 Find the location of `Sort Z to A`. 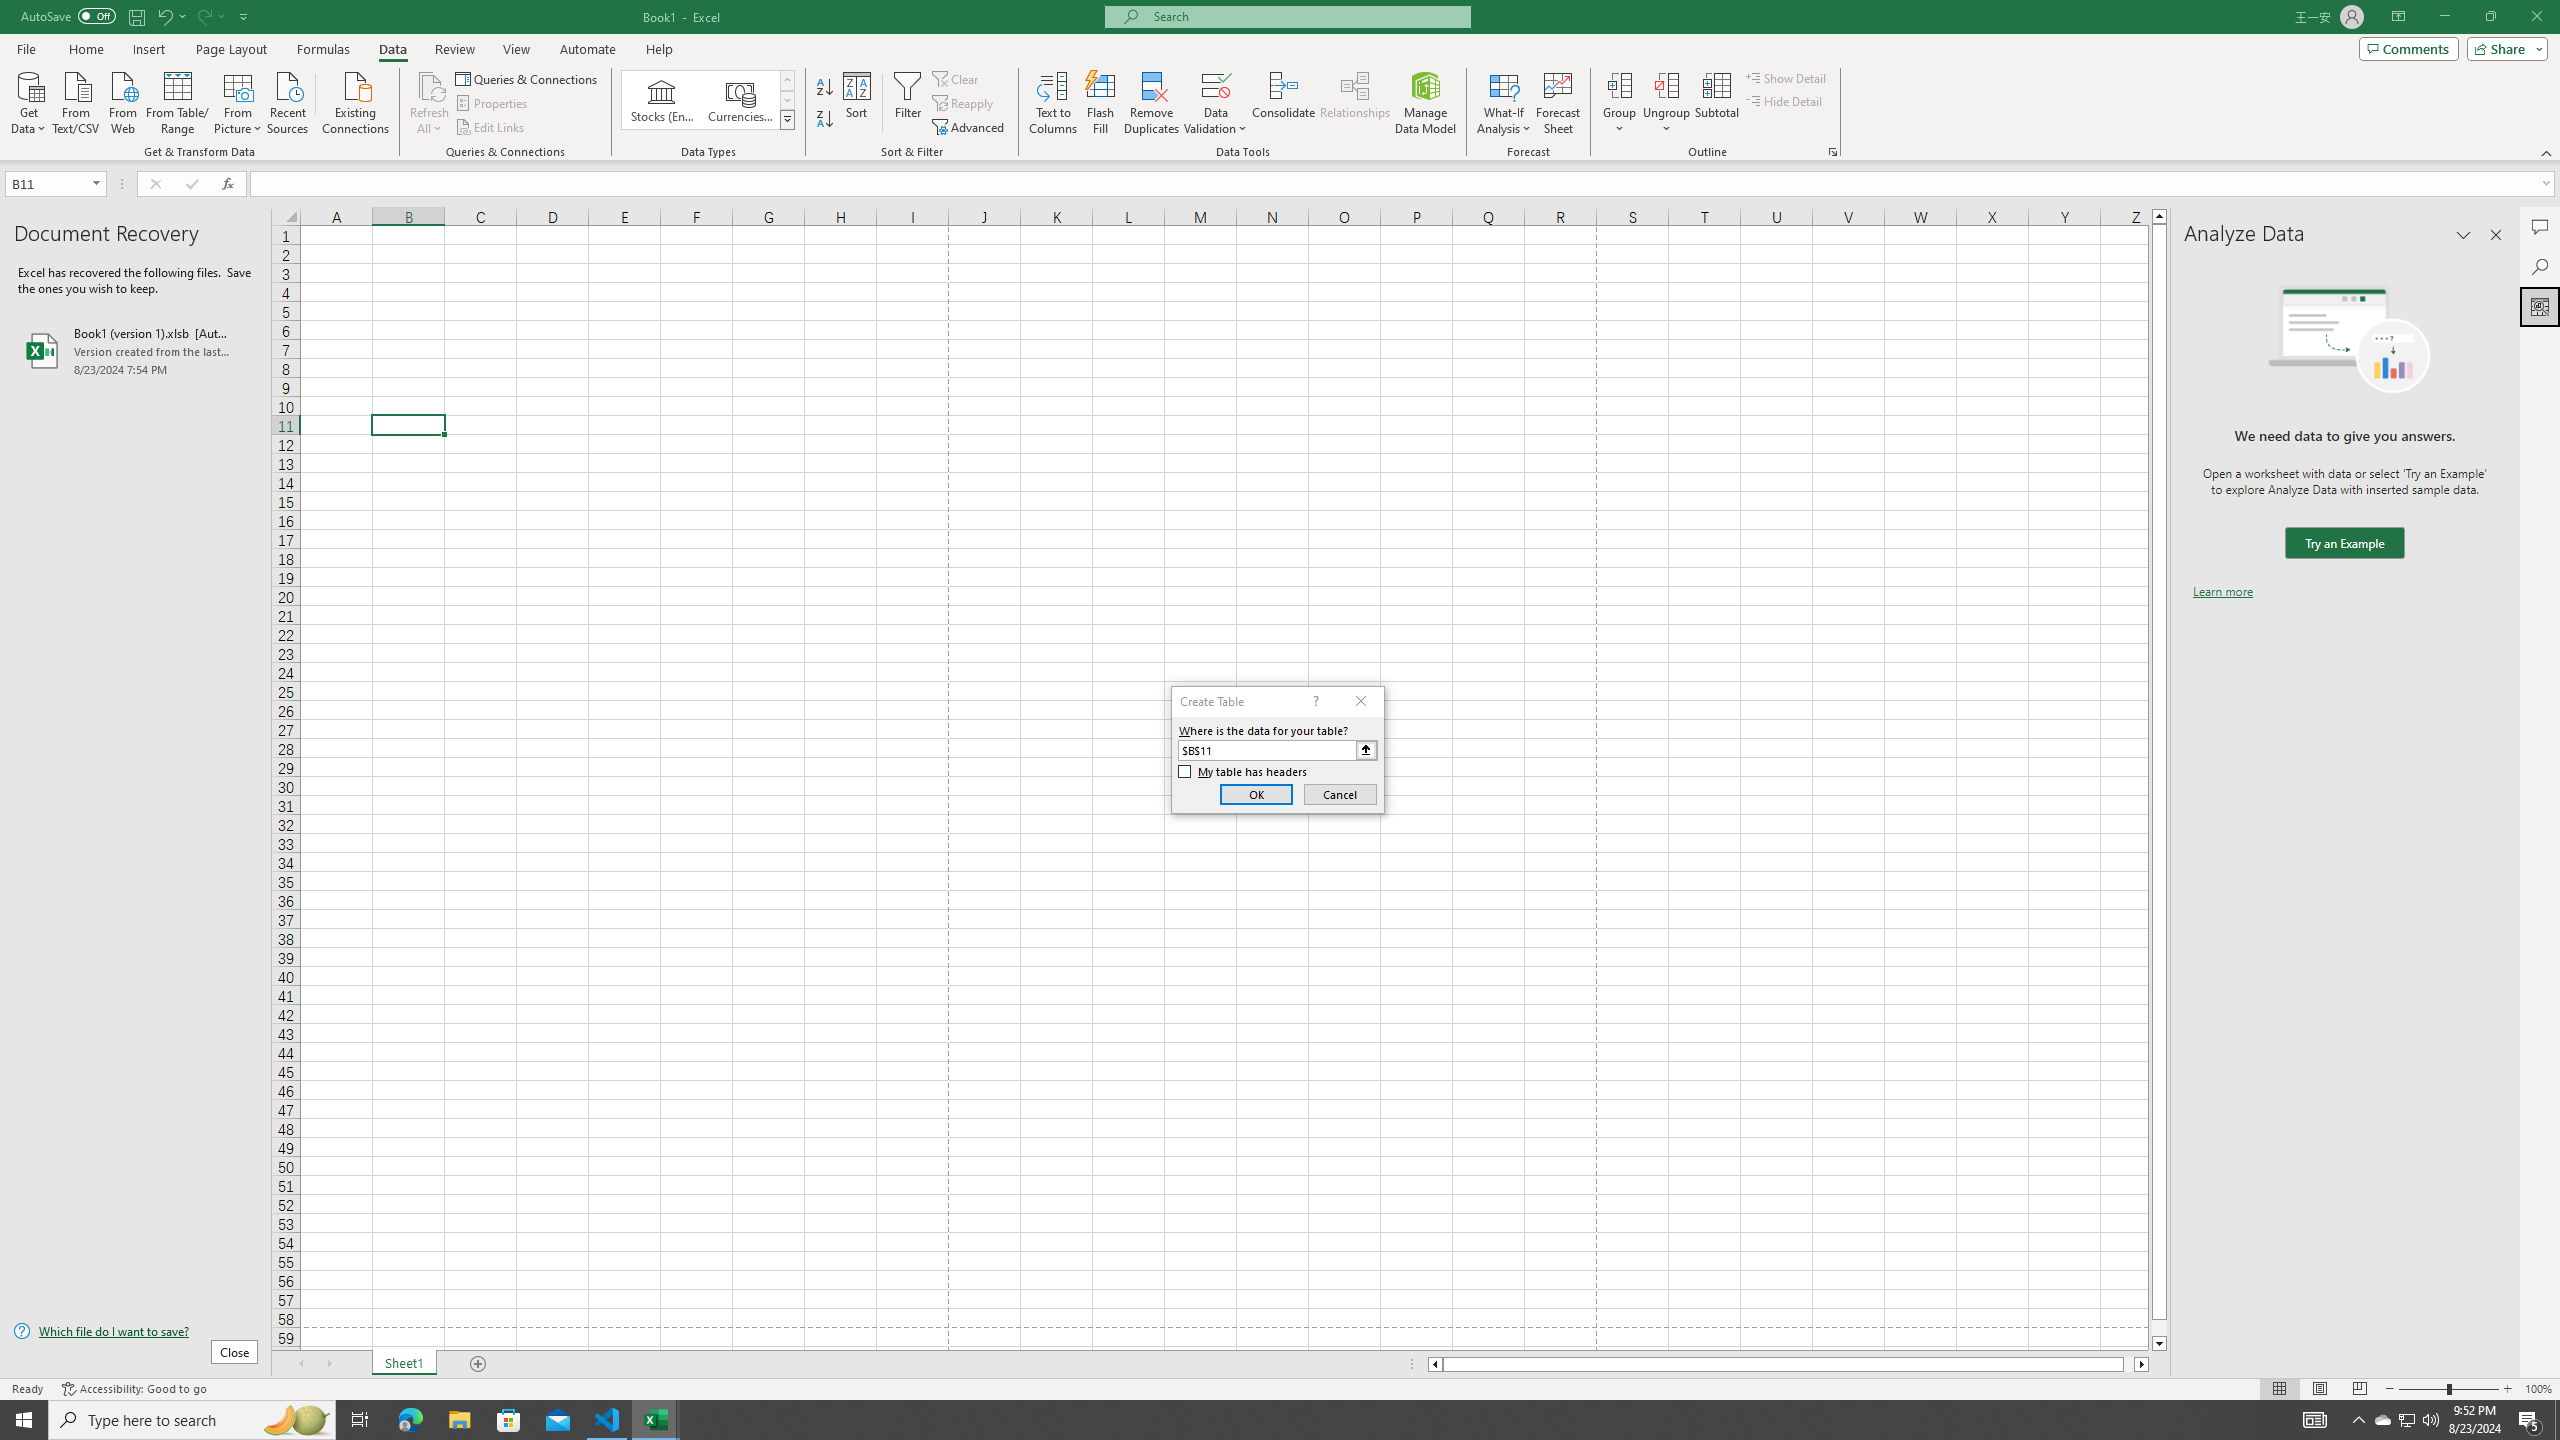

Sort Z to A is located at coordinates (826, 120).